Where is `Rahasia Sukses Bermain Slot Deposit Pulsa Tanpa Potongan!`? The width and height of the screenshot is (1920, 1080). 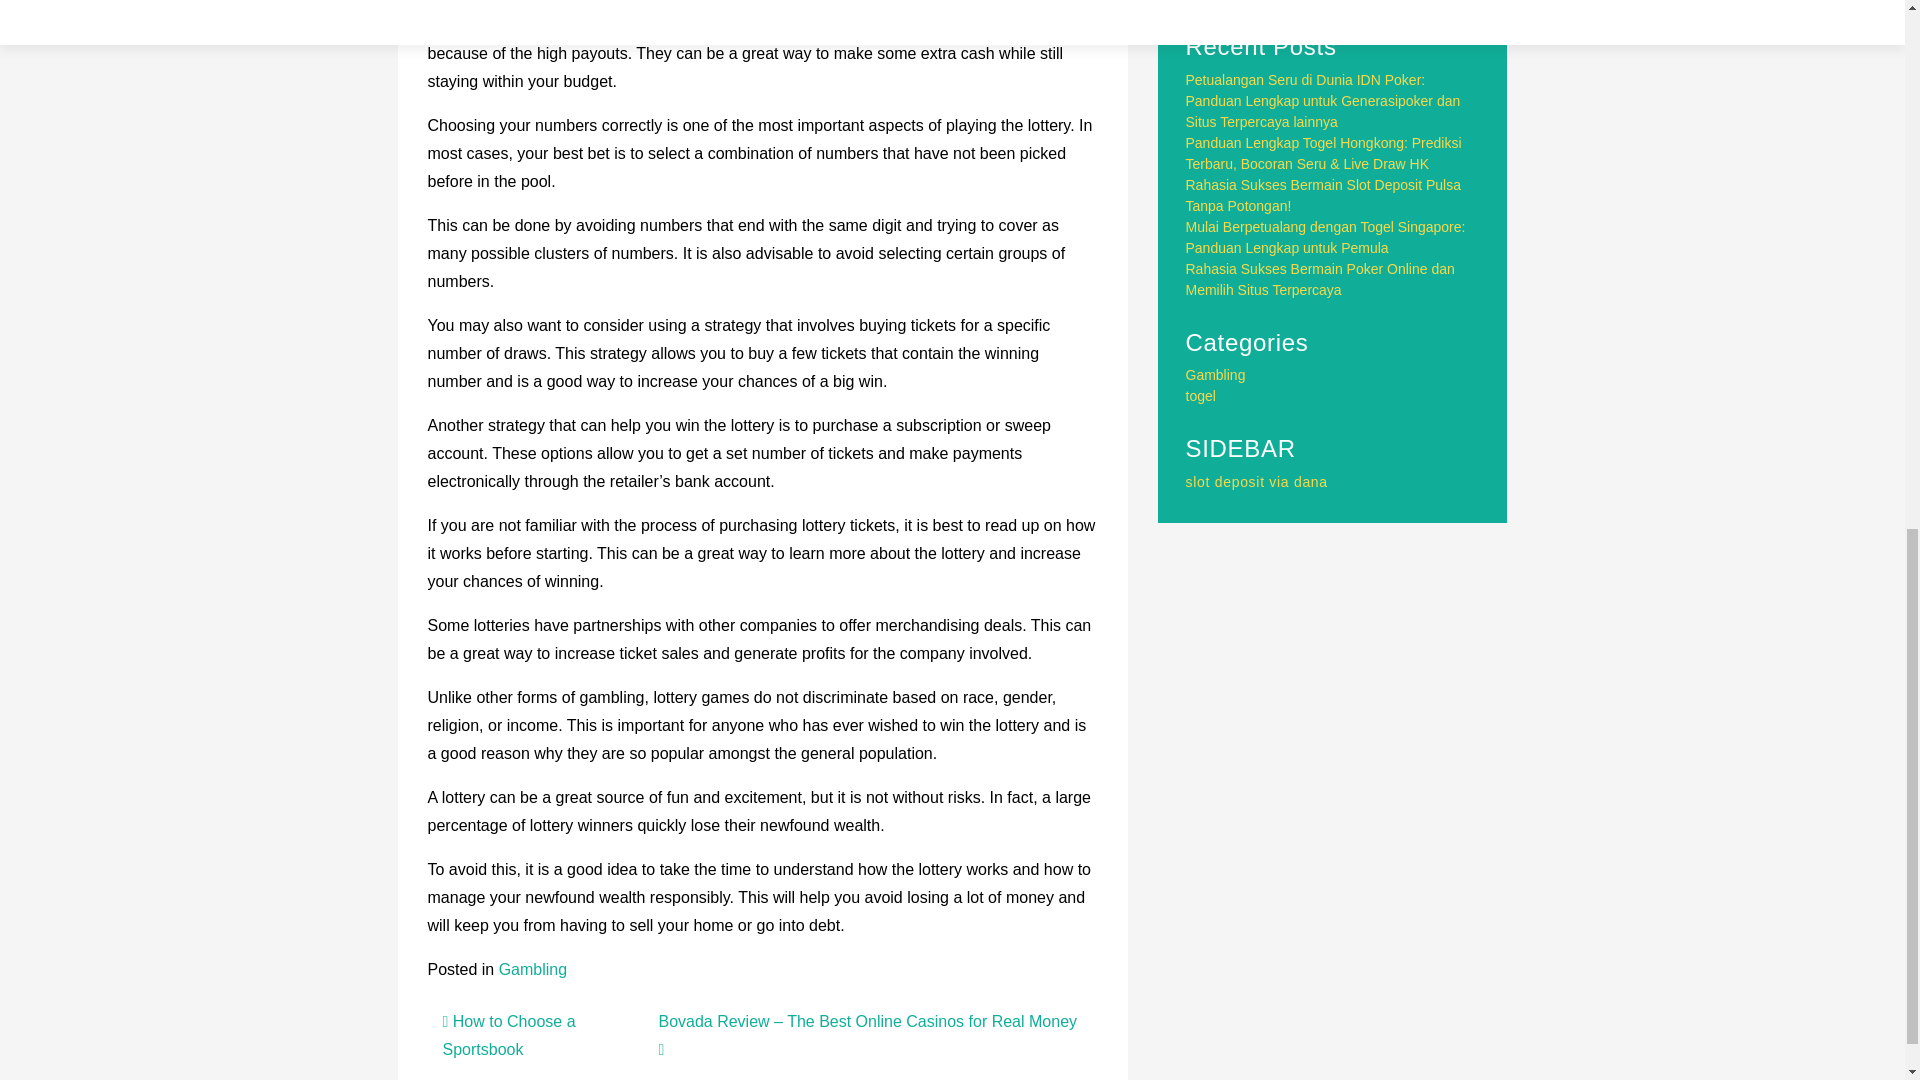
Rahasia Sukses Bermain Slot Deposit Pulsa Tanpa Potongan! is located at coordinates (1324, 195).